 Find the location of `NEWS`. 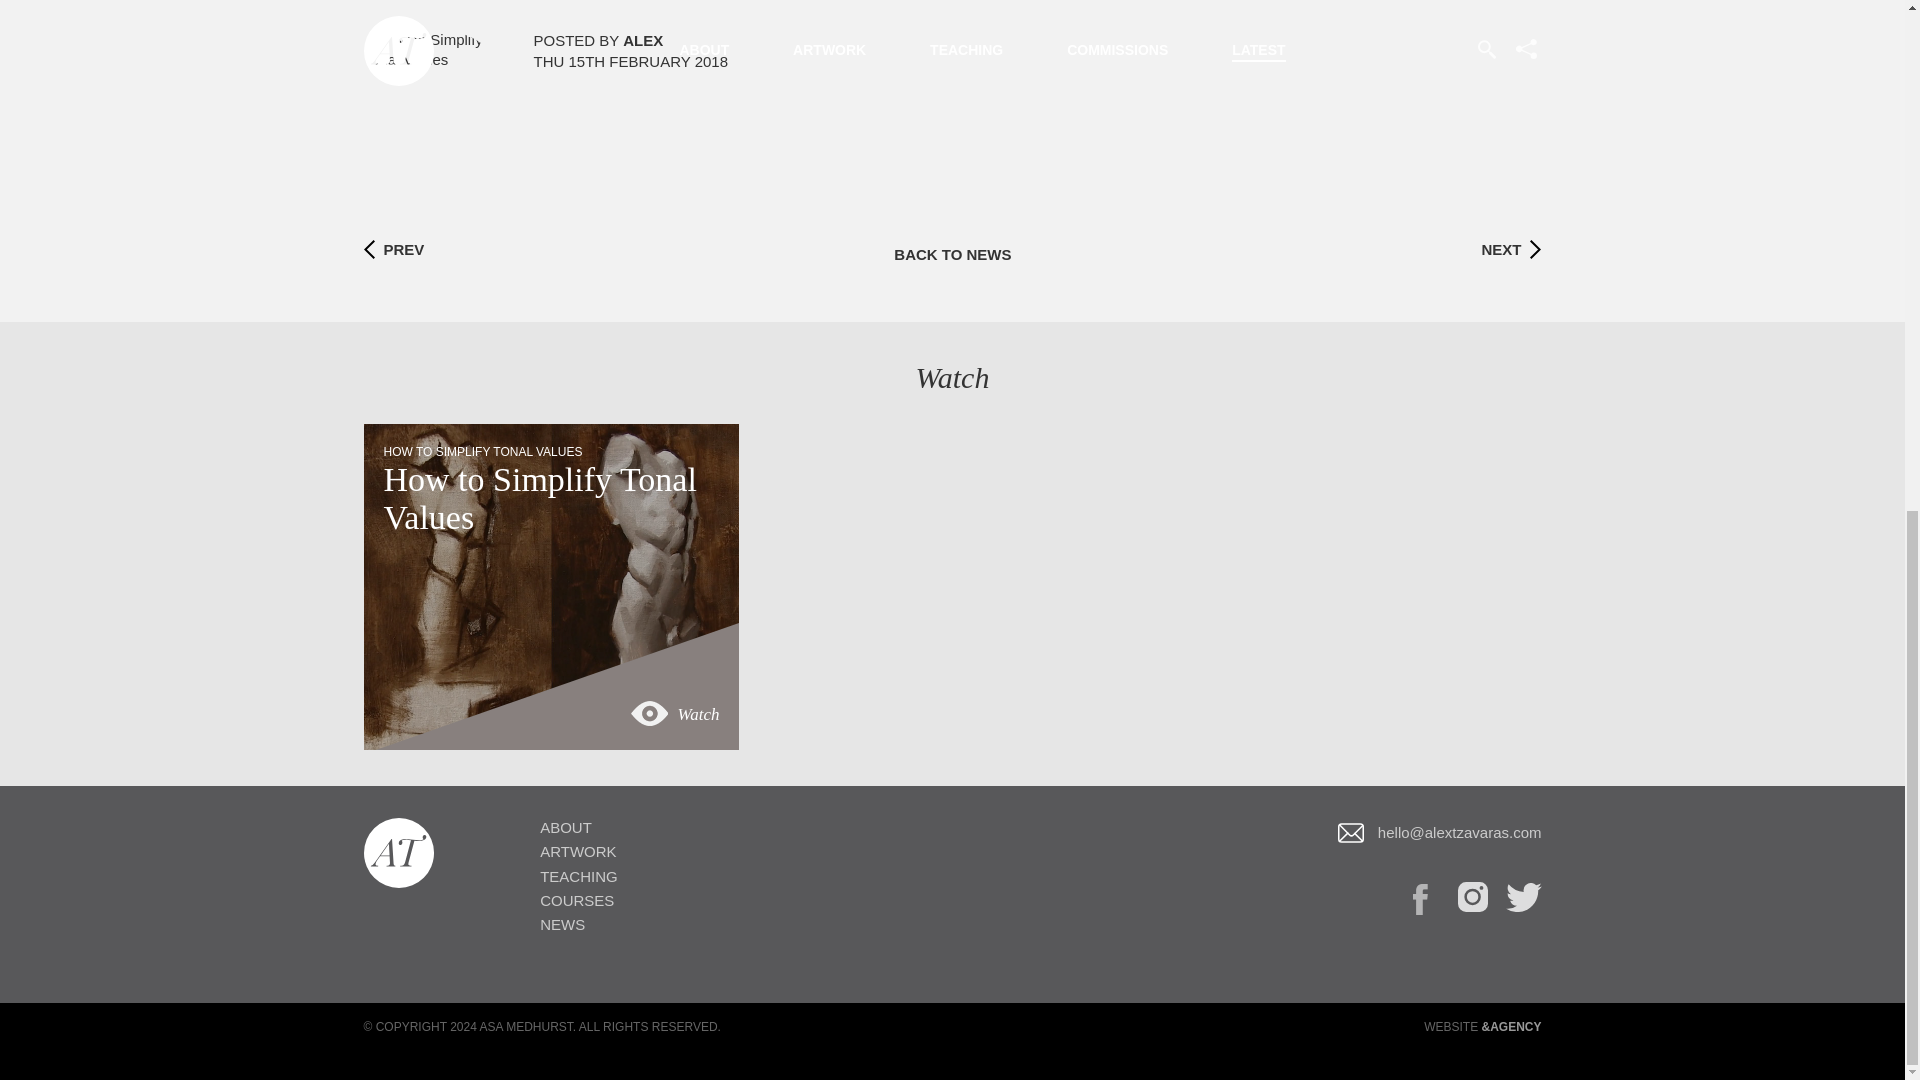

NEWS is located at coordinates (562, 925).